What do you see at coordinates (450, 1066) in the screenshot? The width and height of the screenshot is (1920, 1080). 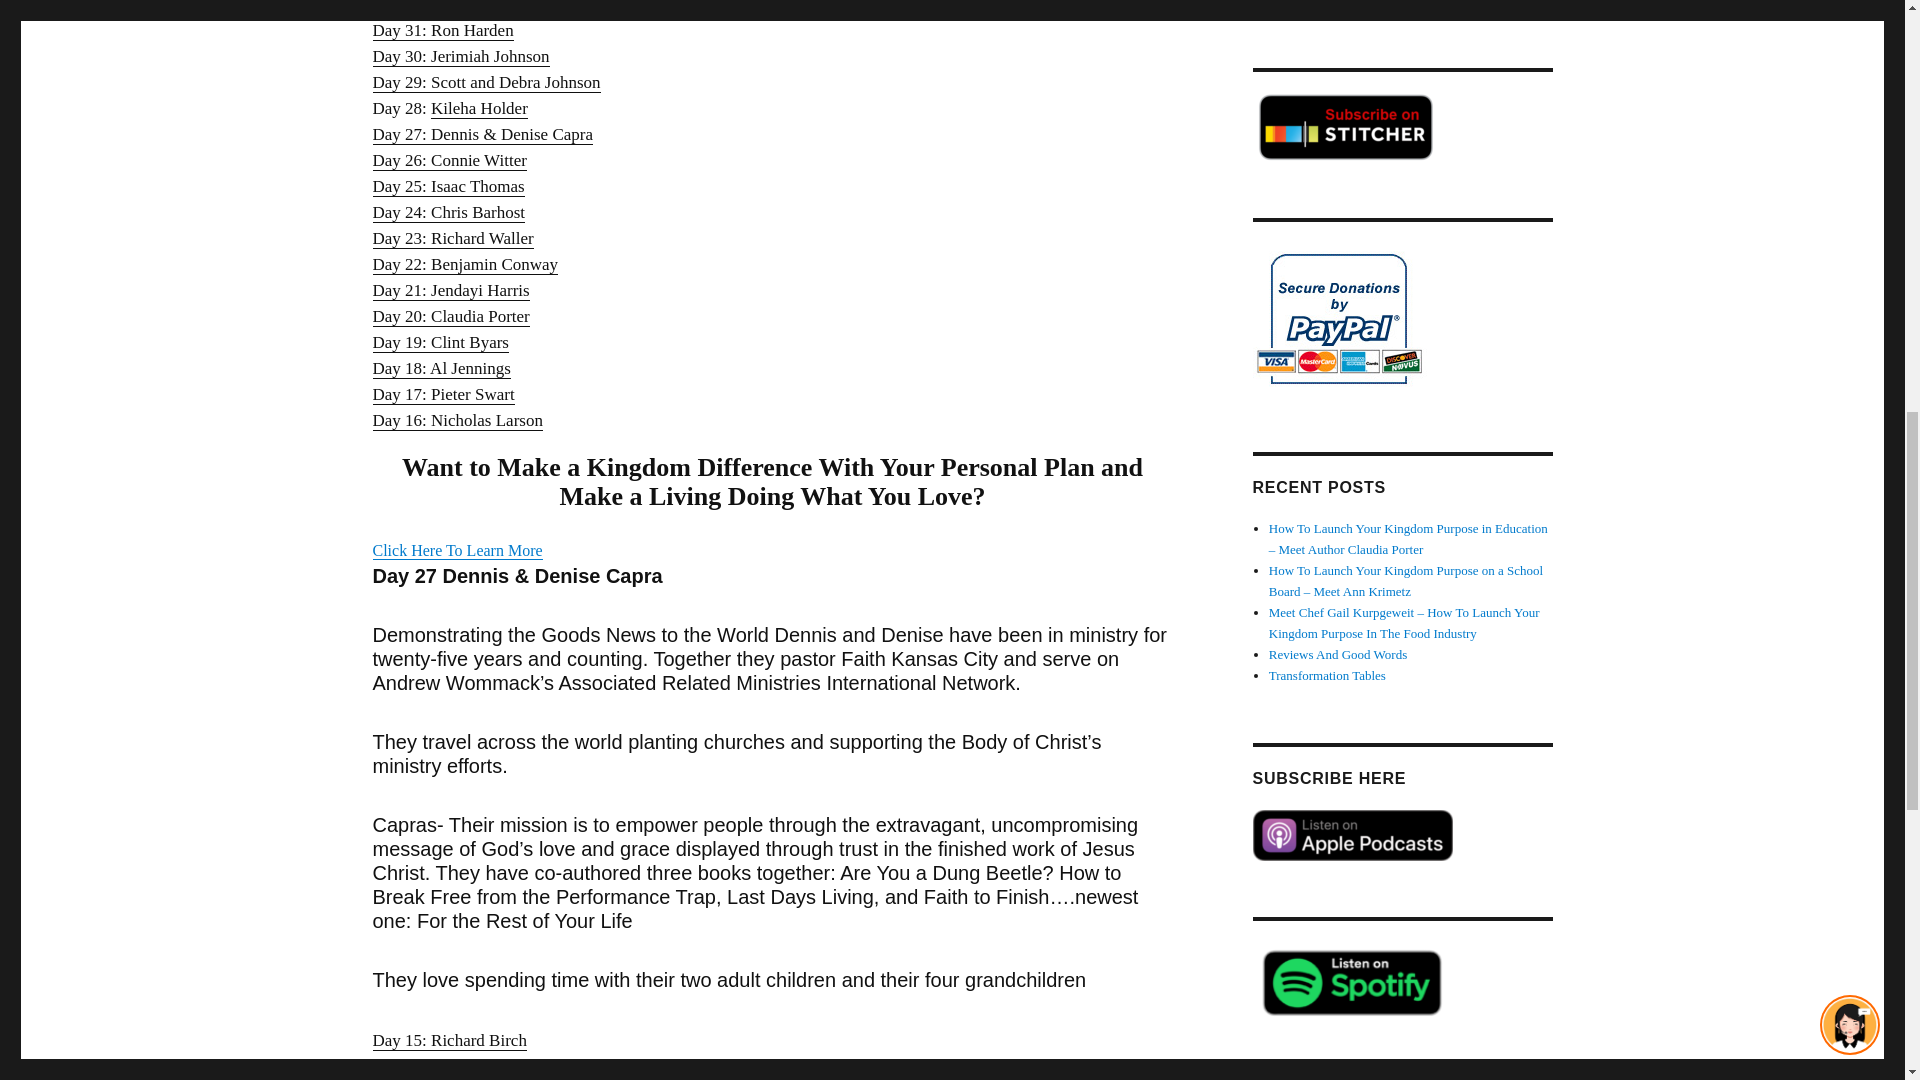 I see `Day 14: Sherry Riether` at bounding box center [450, 1066].